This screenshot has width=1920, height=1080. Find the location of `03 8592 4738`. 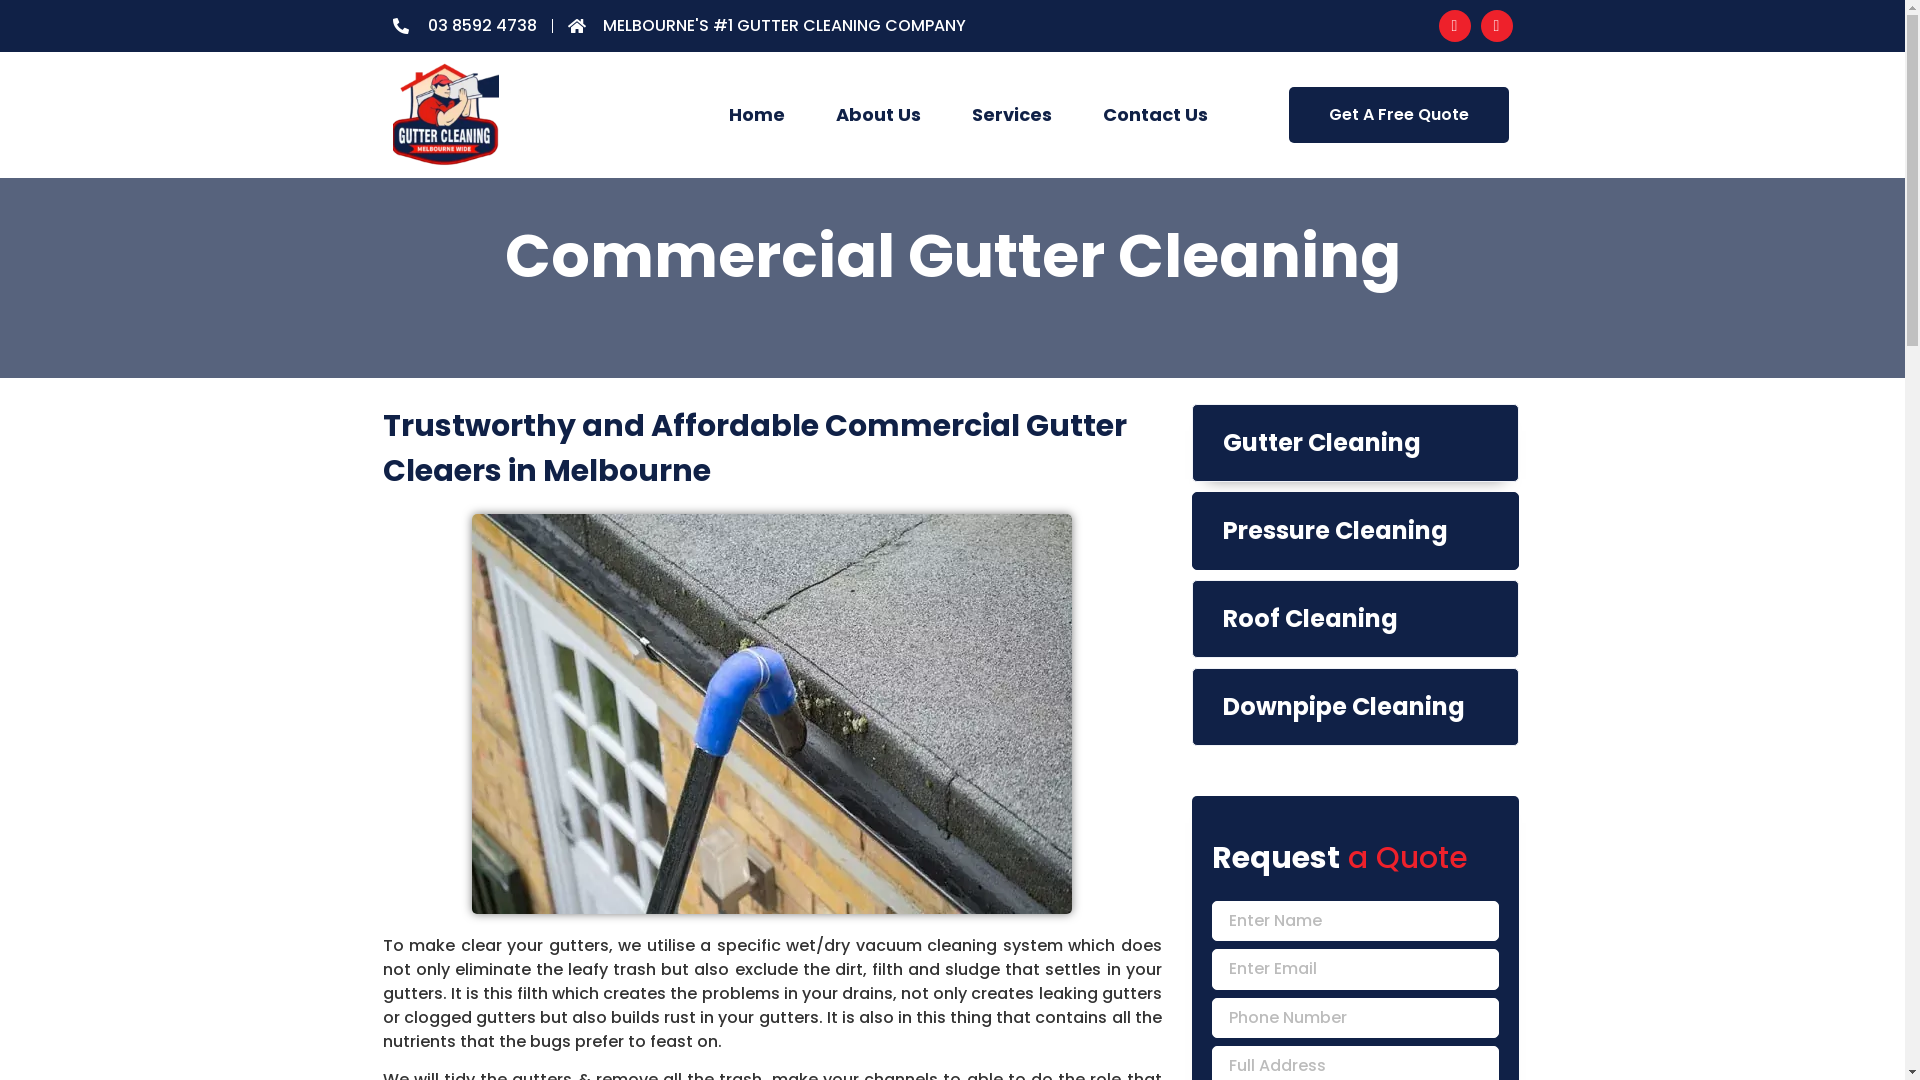

03 8592 4738 is located at coordinates (464, 26).